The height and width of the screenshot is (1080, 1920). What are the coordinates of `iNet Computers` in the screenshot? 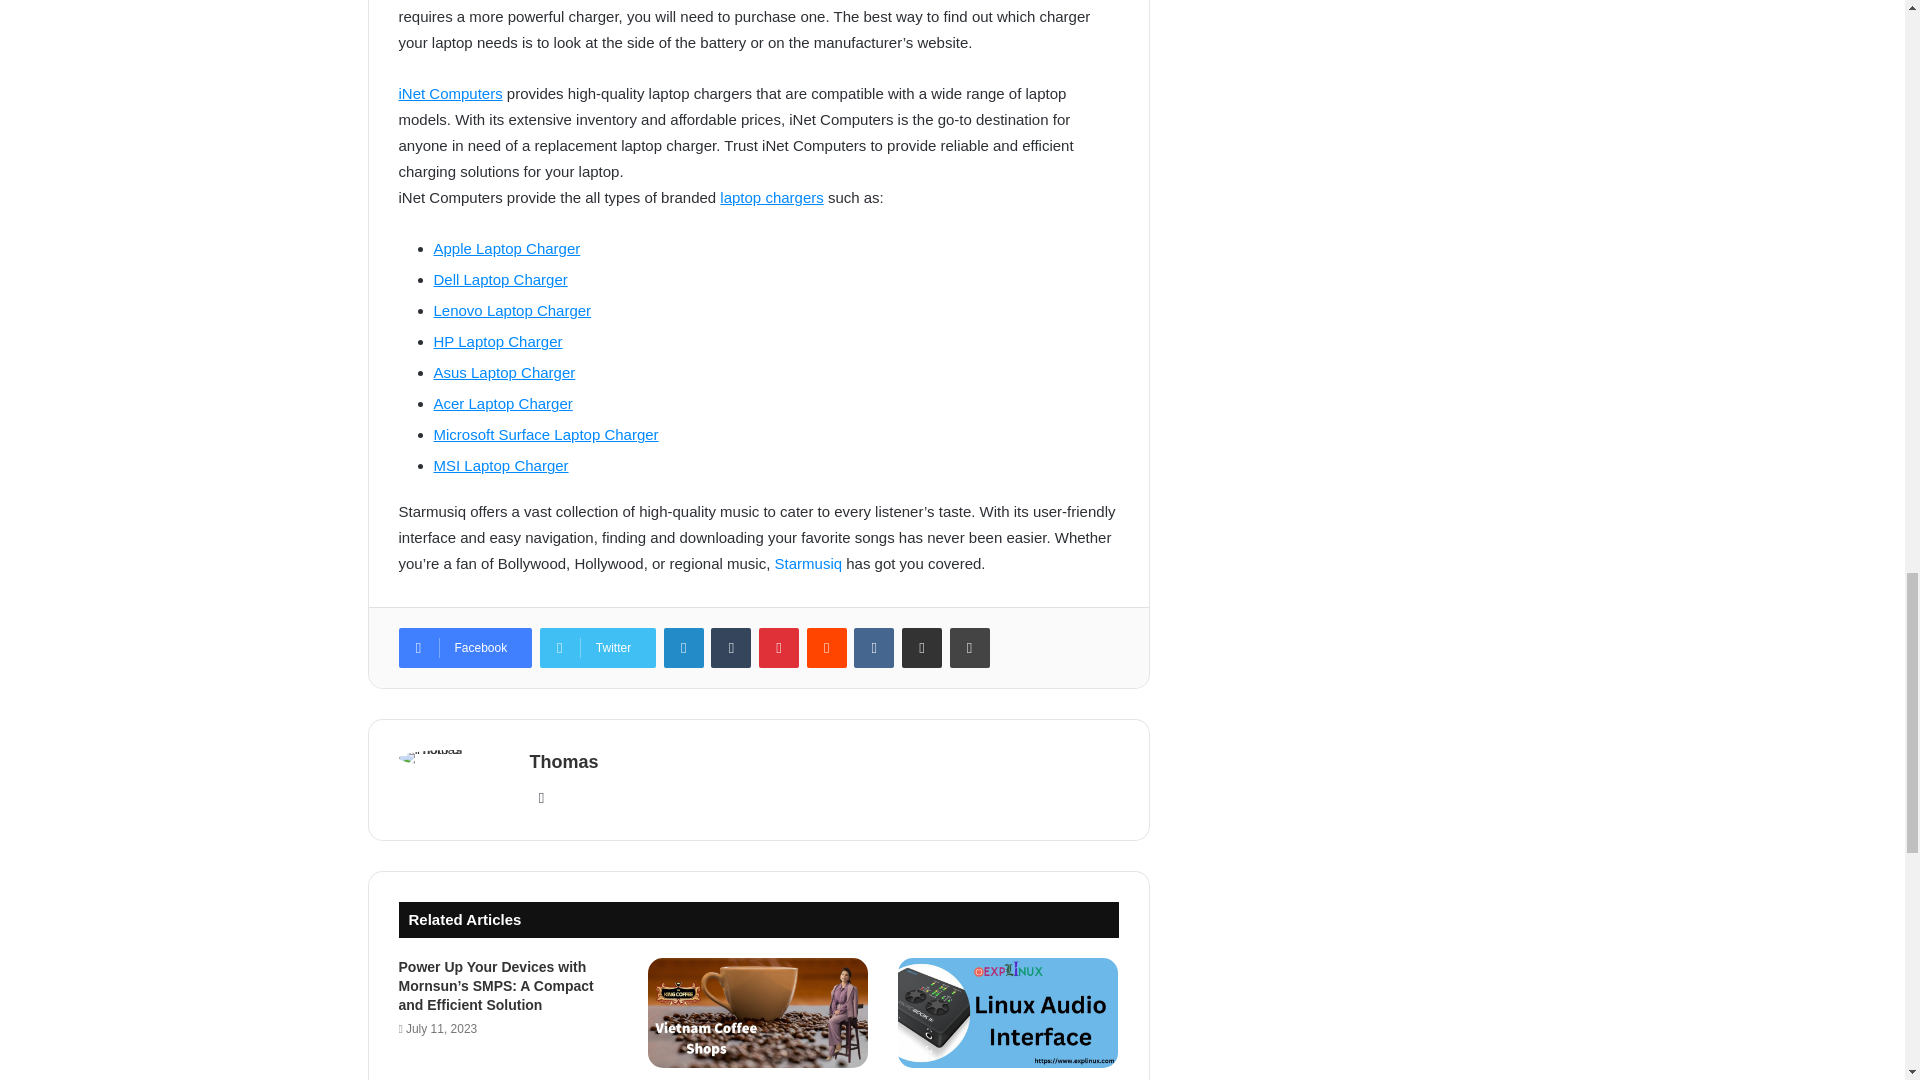 It's located at (449, 93).